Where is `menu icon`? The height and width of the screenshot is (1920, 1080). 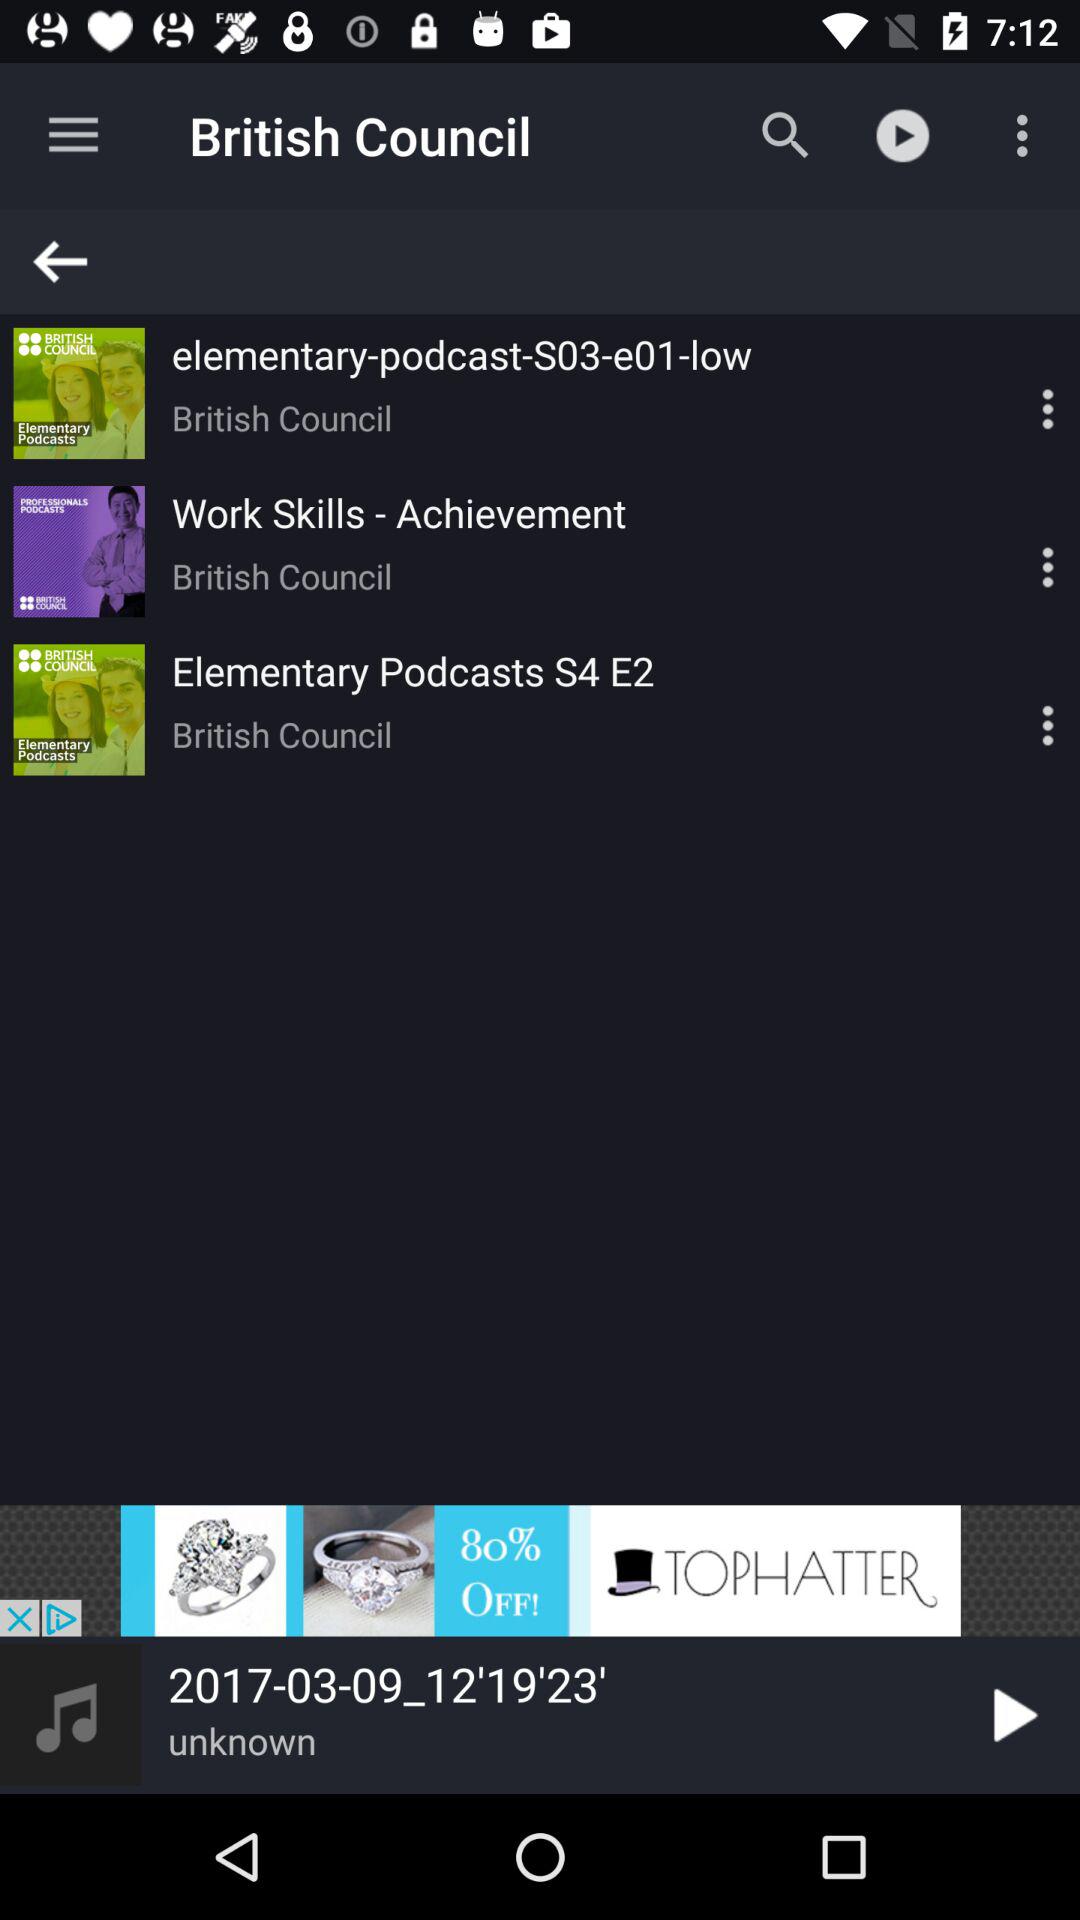
menu icon is located at coordinates (1013, 710).